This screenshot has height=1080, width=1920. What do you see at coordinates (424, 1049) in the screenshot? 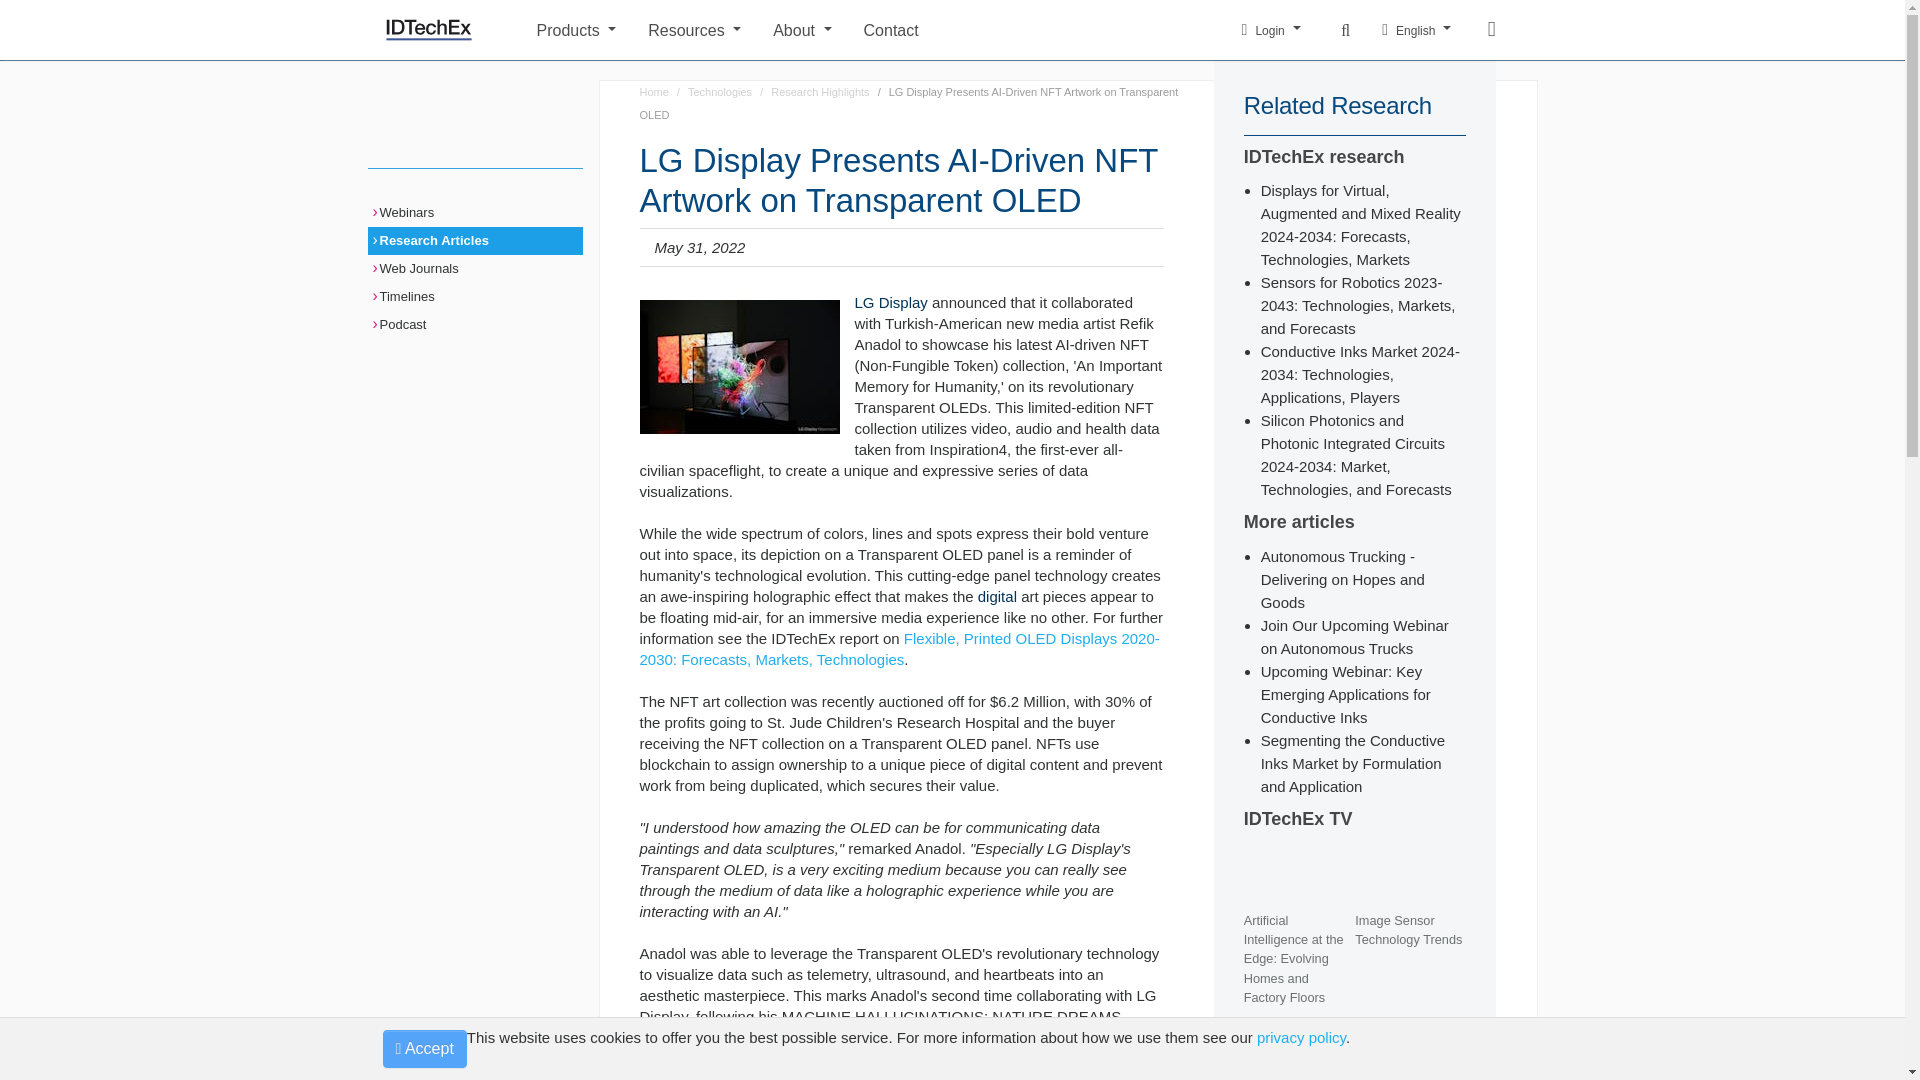
I see `Accept` at bounding box center [424, 1049].